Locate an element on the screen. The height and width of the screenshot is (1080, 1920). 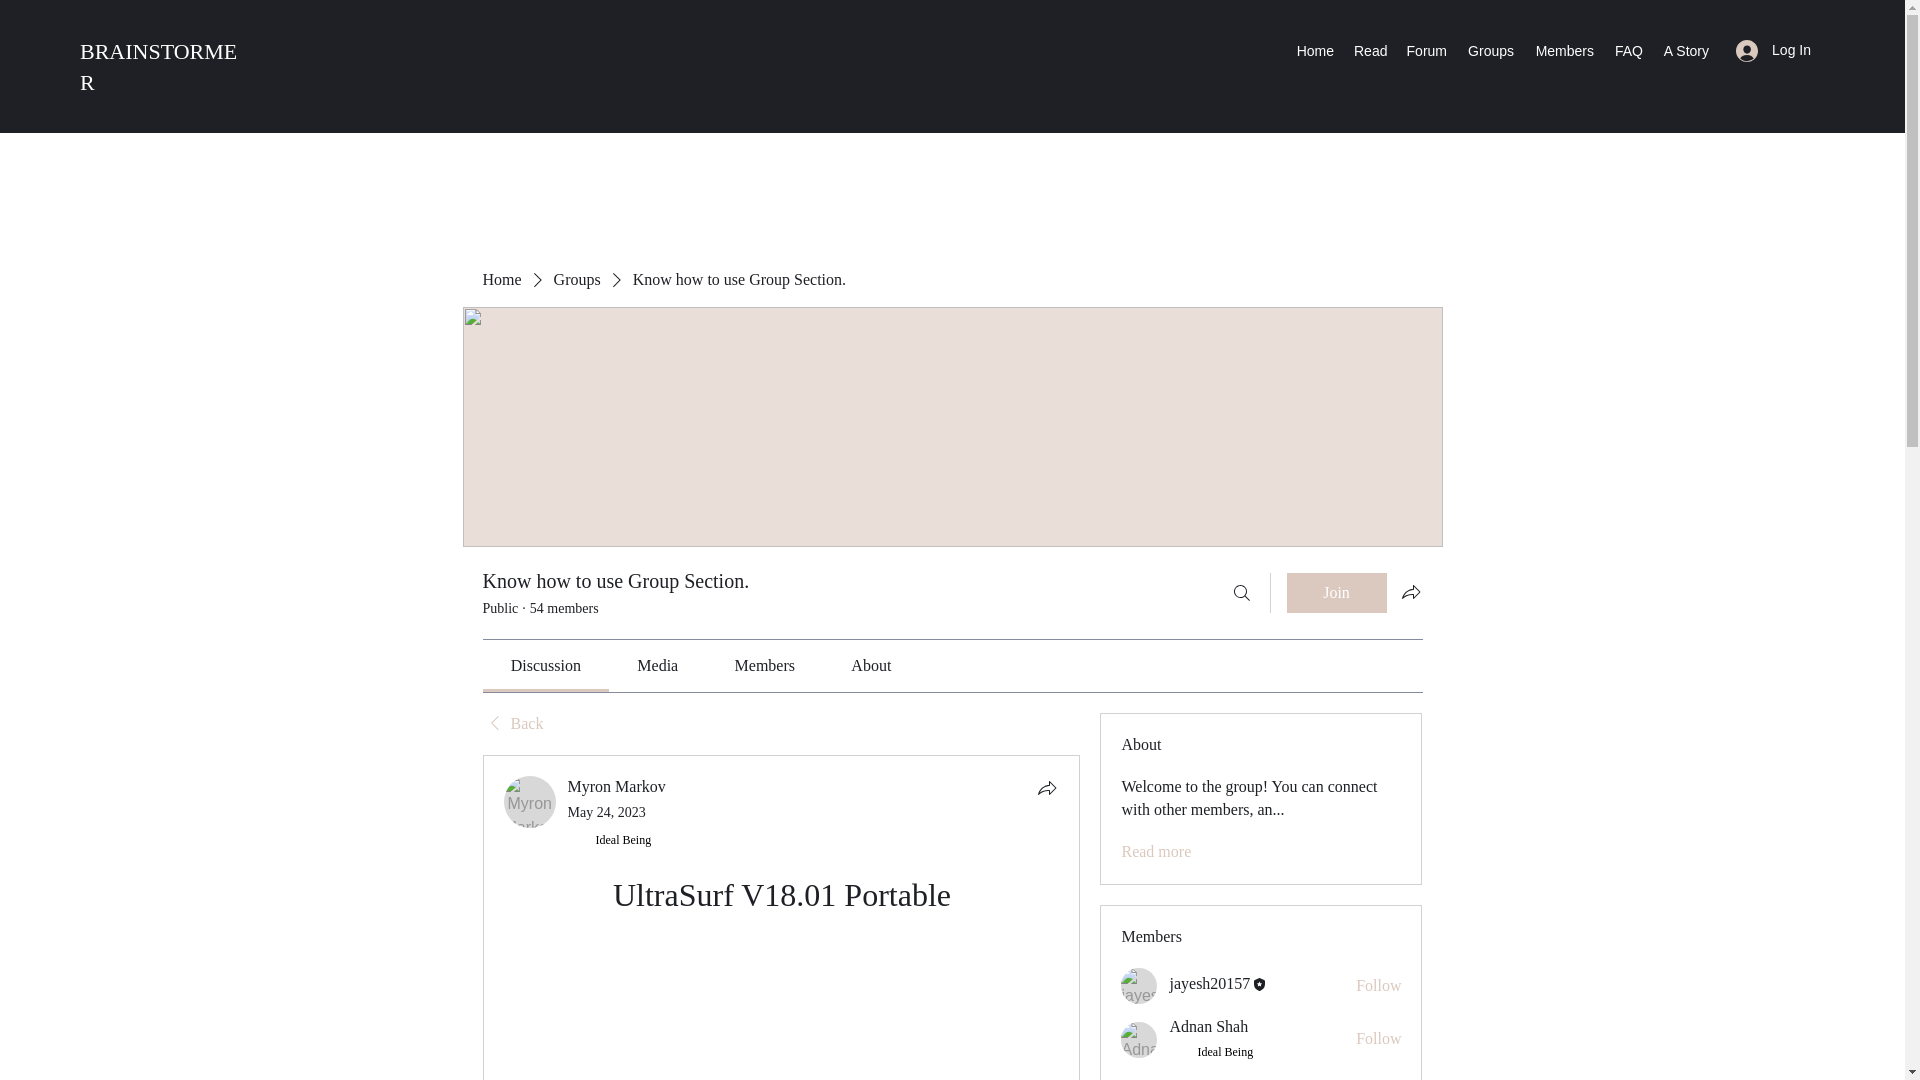
Myron Markov is located at coordinates (530, 802).